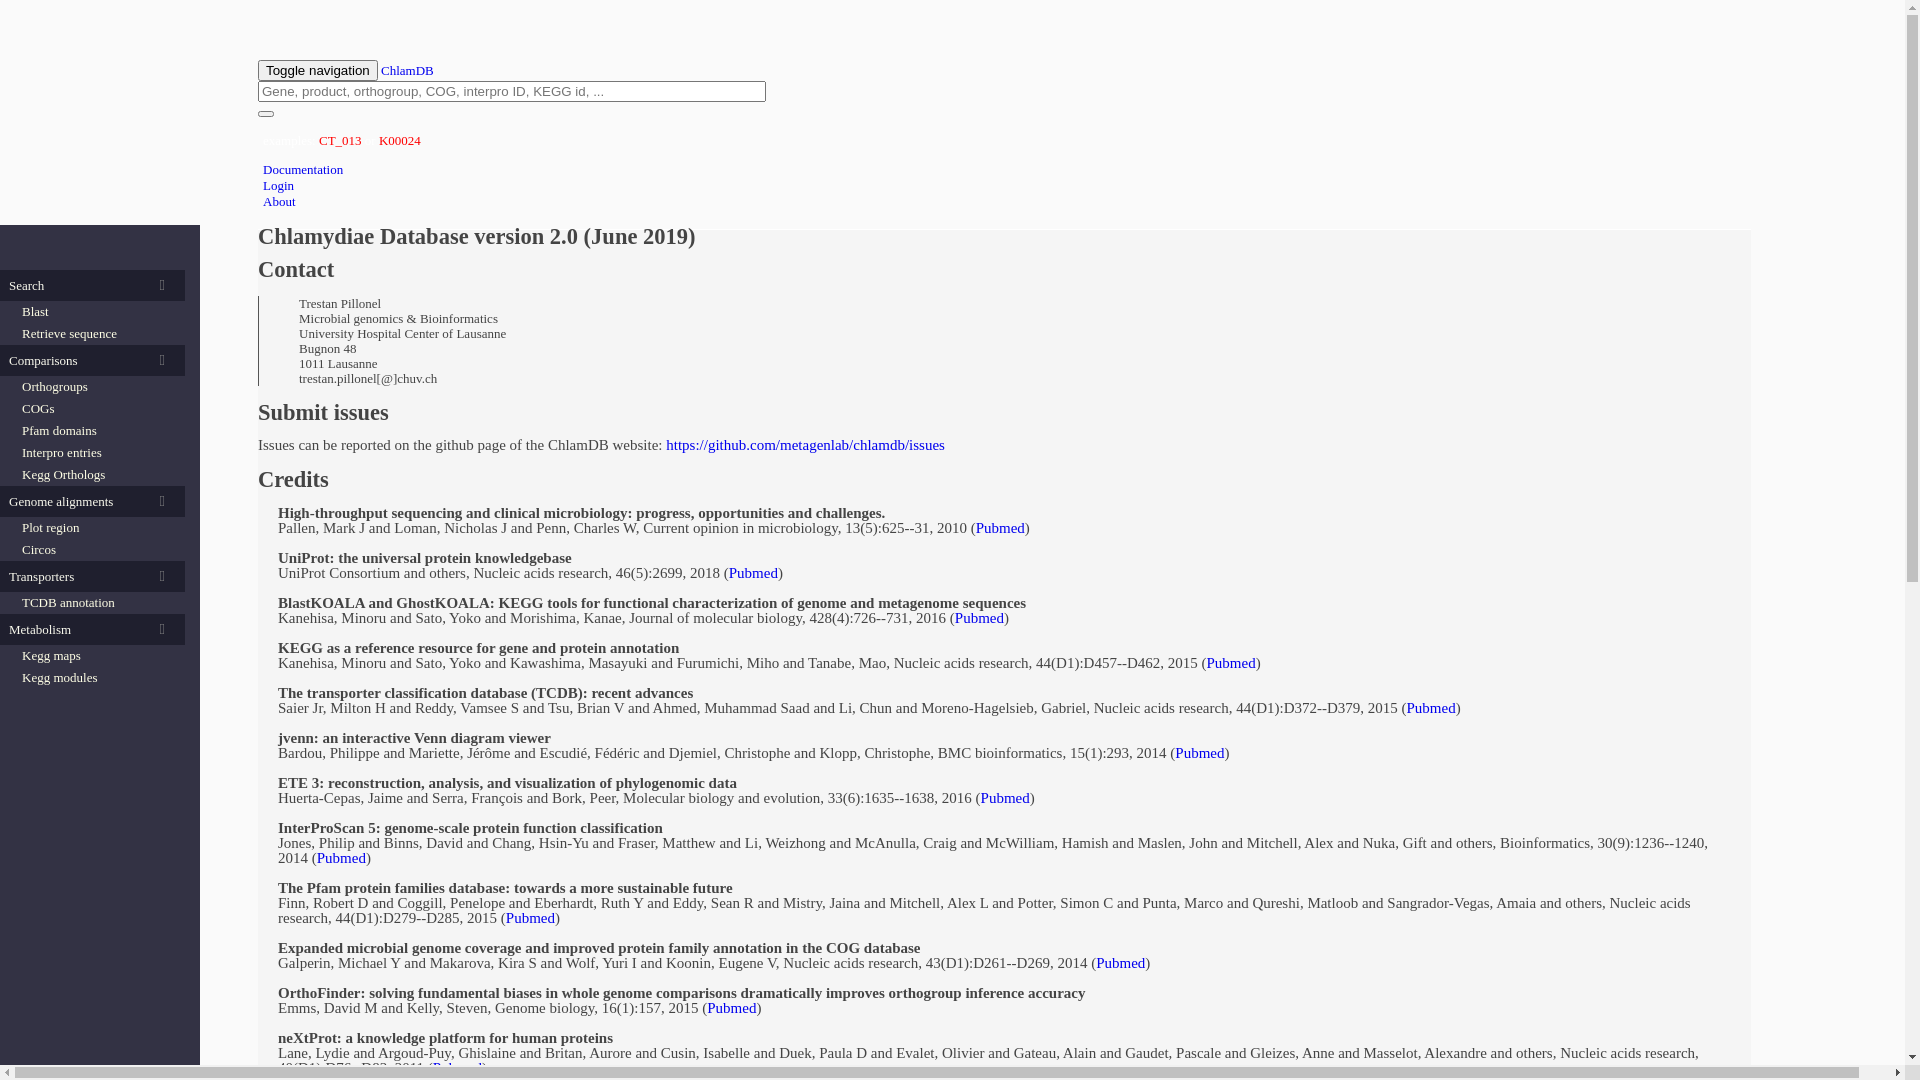 Image resolution: width=1920 pixels, height=1080 pixels. I want to click on Kegg Orthologs, so click(98, 475).